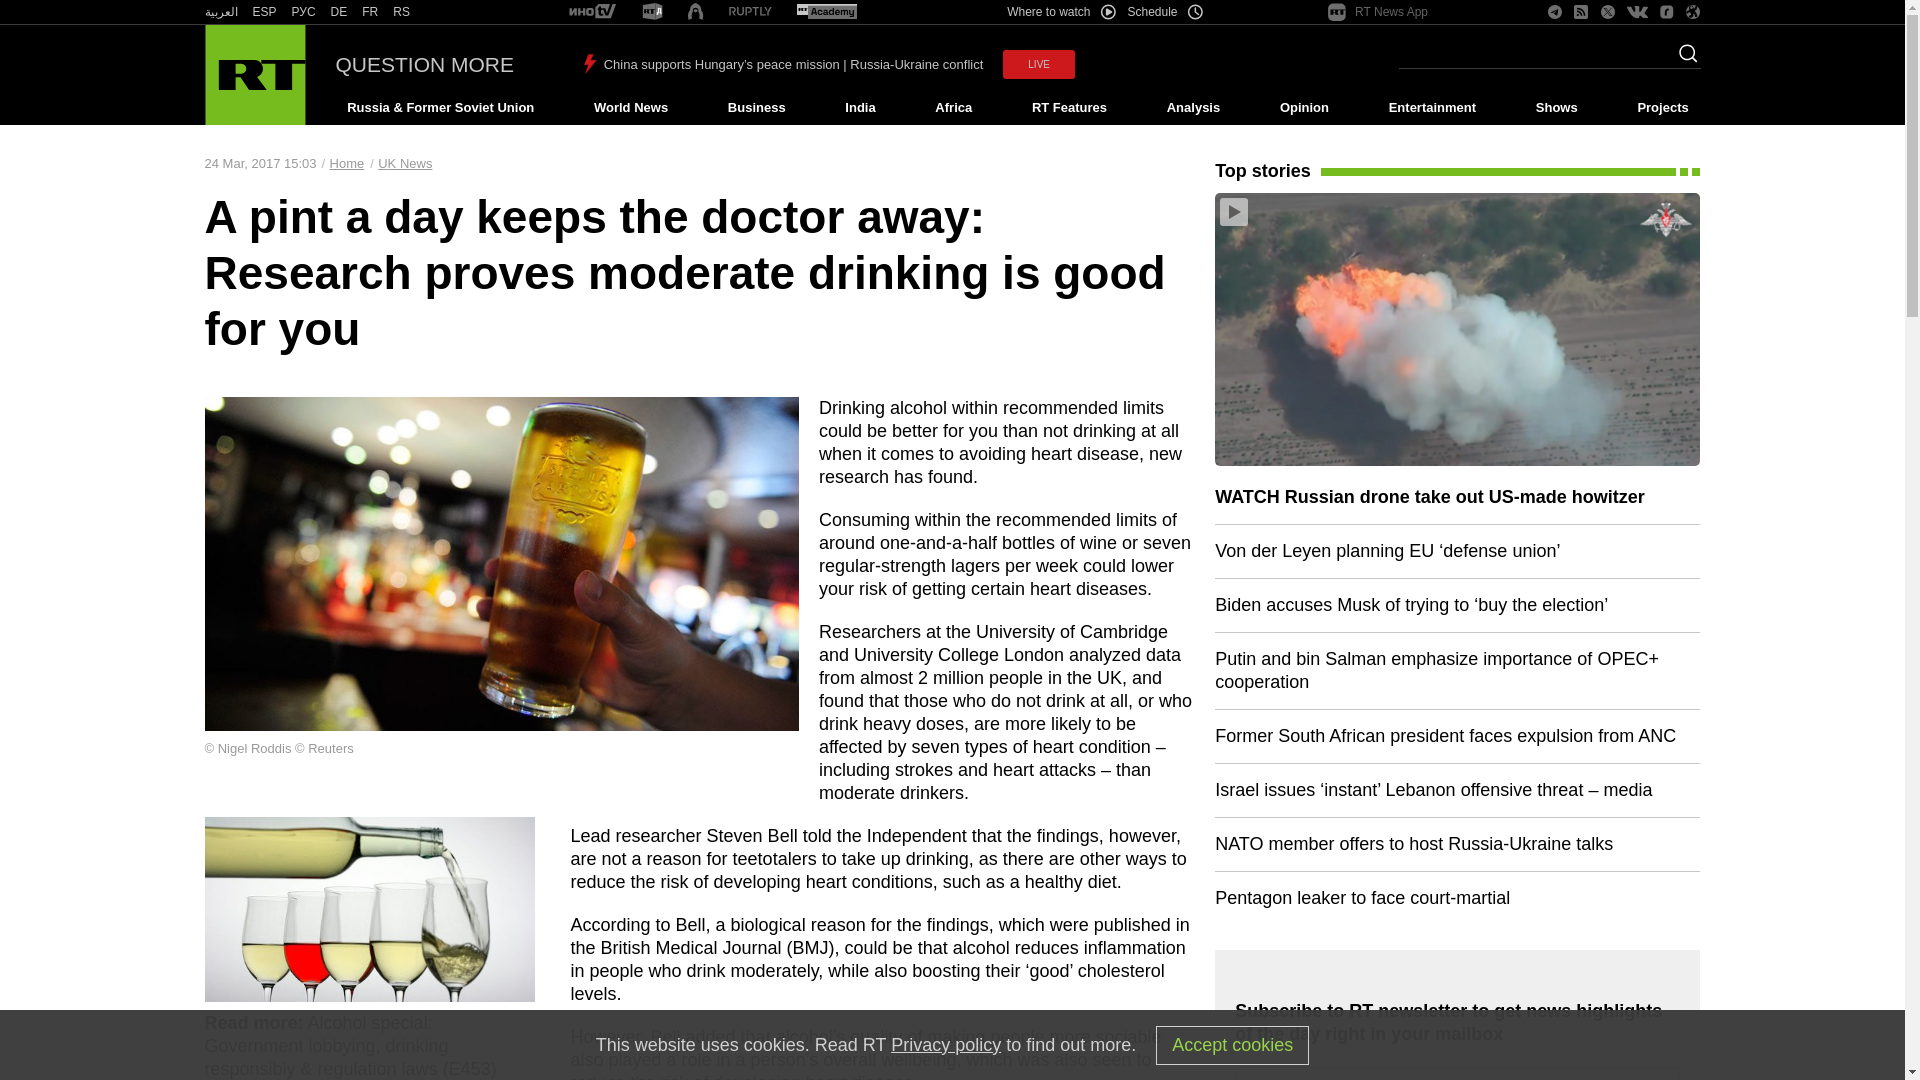  Describe the element at coordinates (338, 12) in the screenshot. I see `DE` at that location.